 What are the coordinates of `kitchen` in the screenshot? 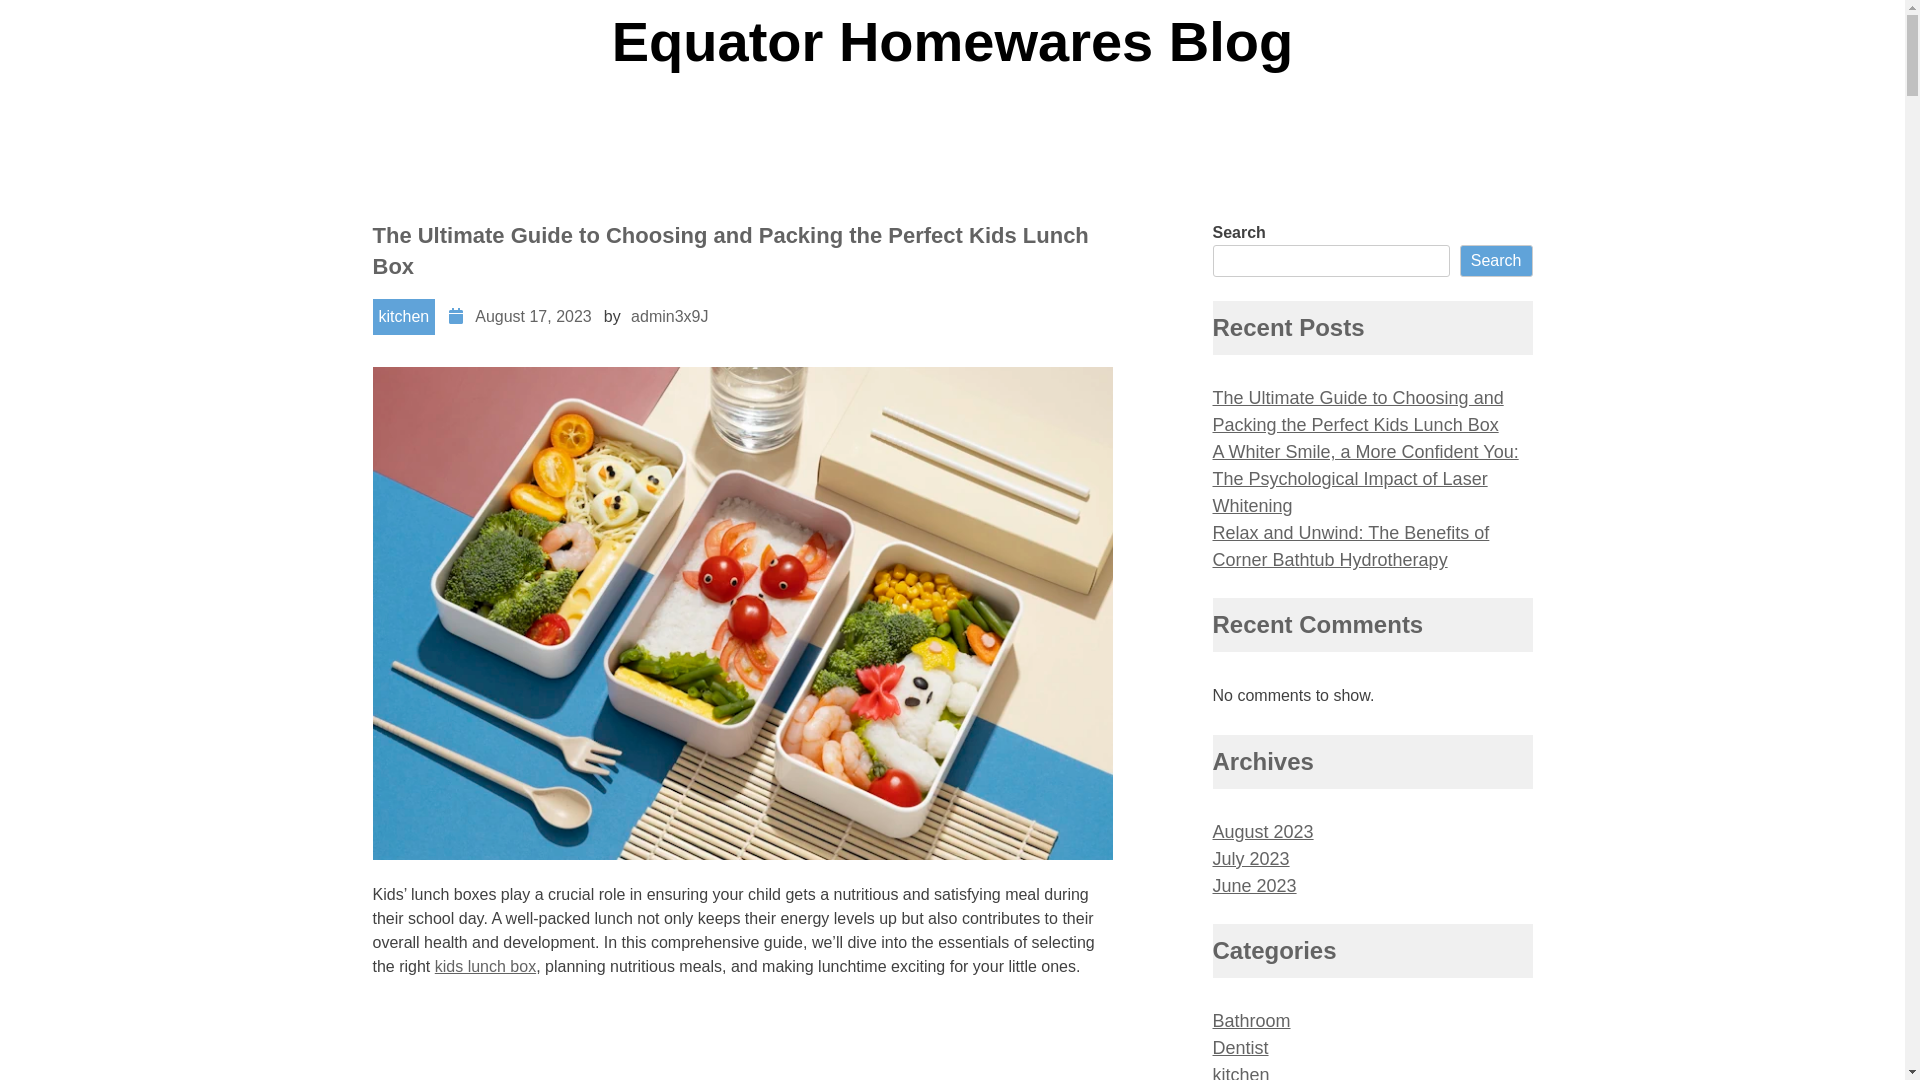 It's located at (404, 316).